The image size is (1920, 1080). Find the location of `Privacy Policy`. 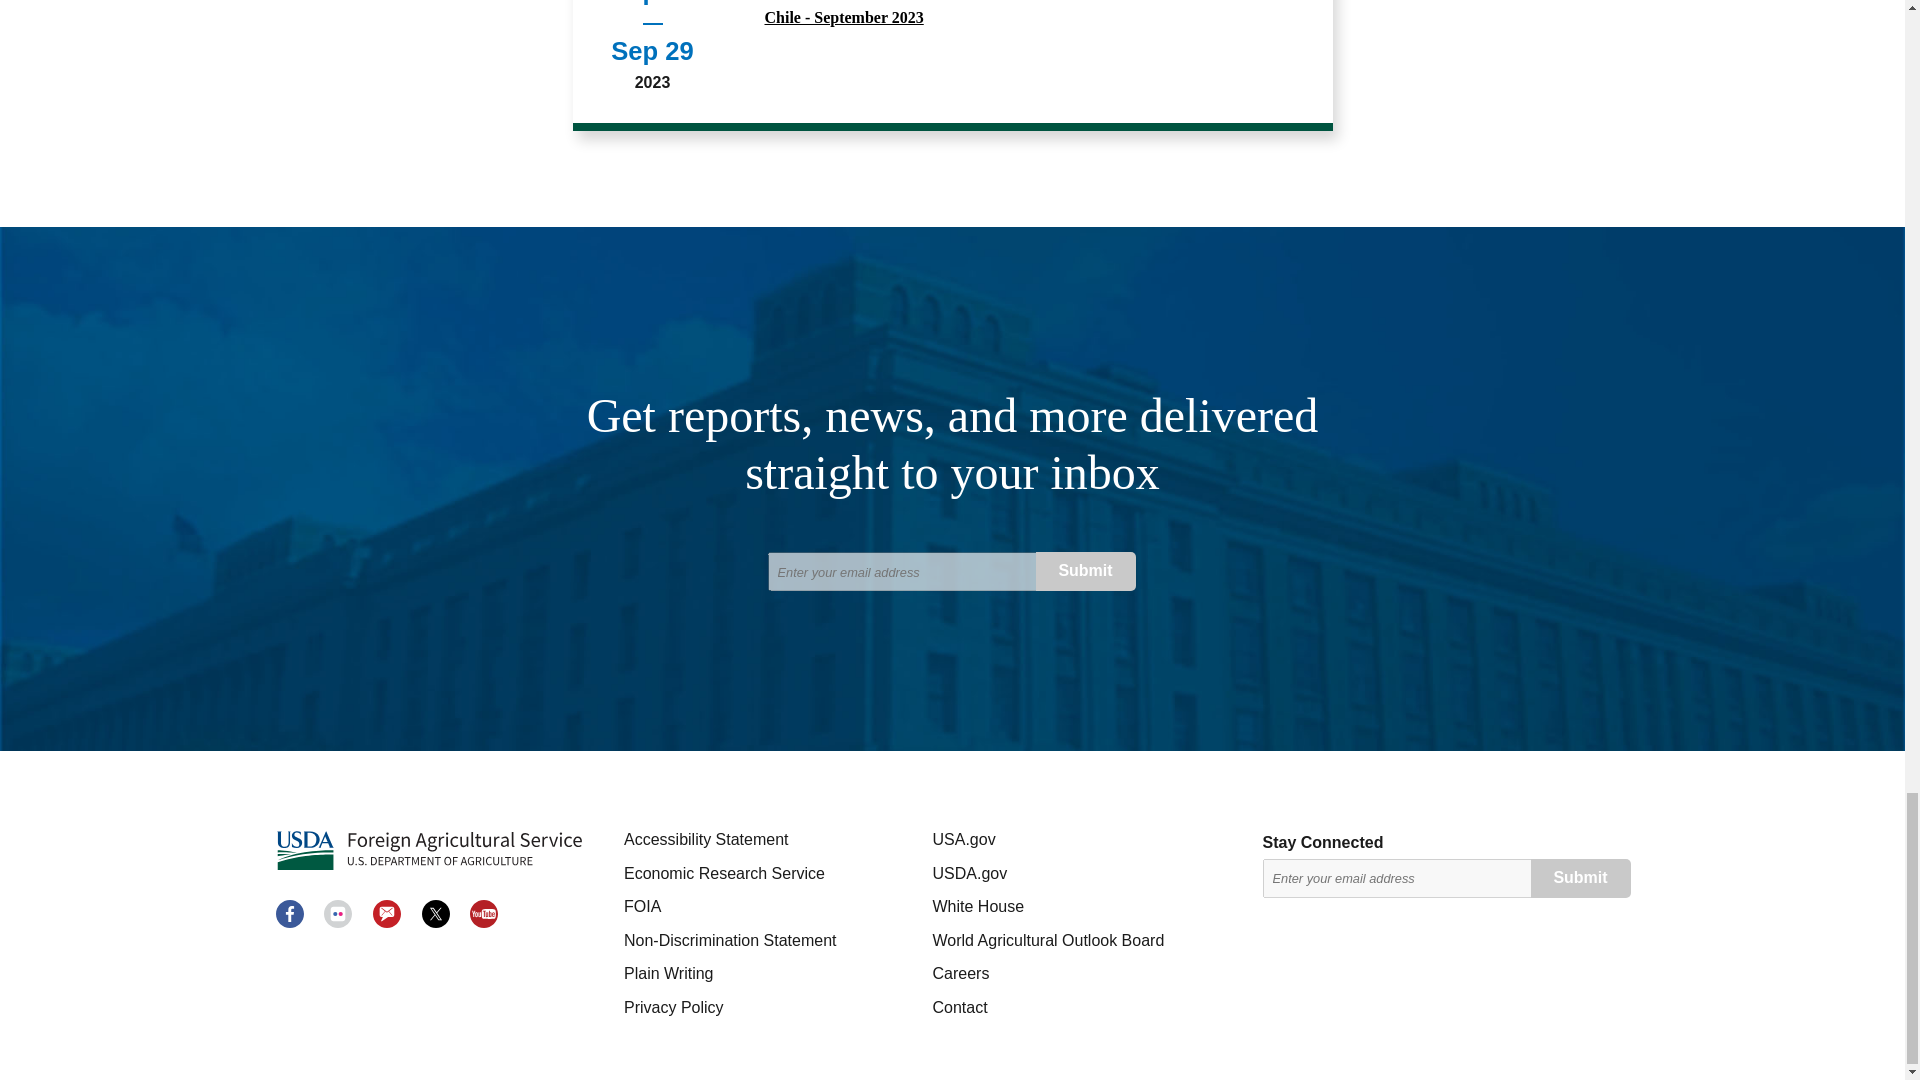

Privacy Policy is located at coordinates (770, 1008).